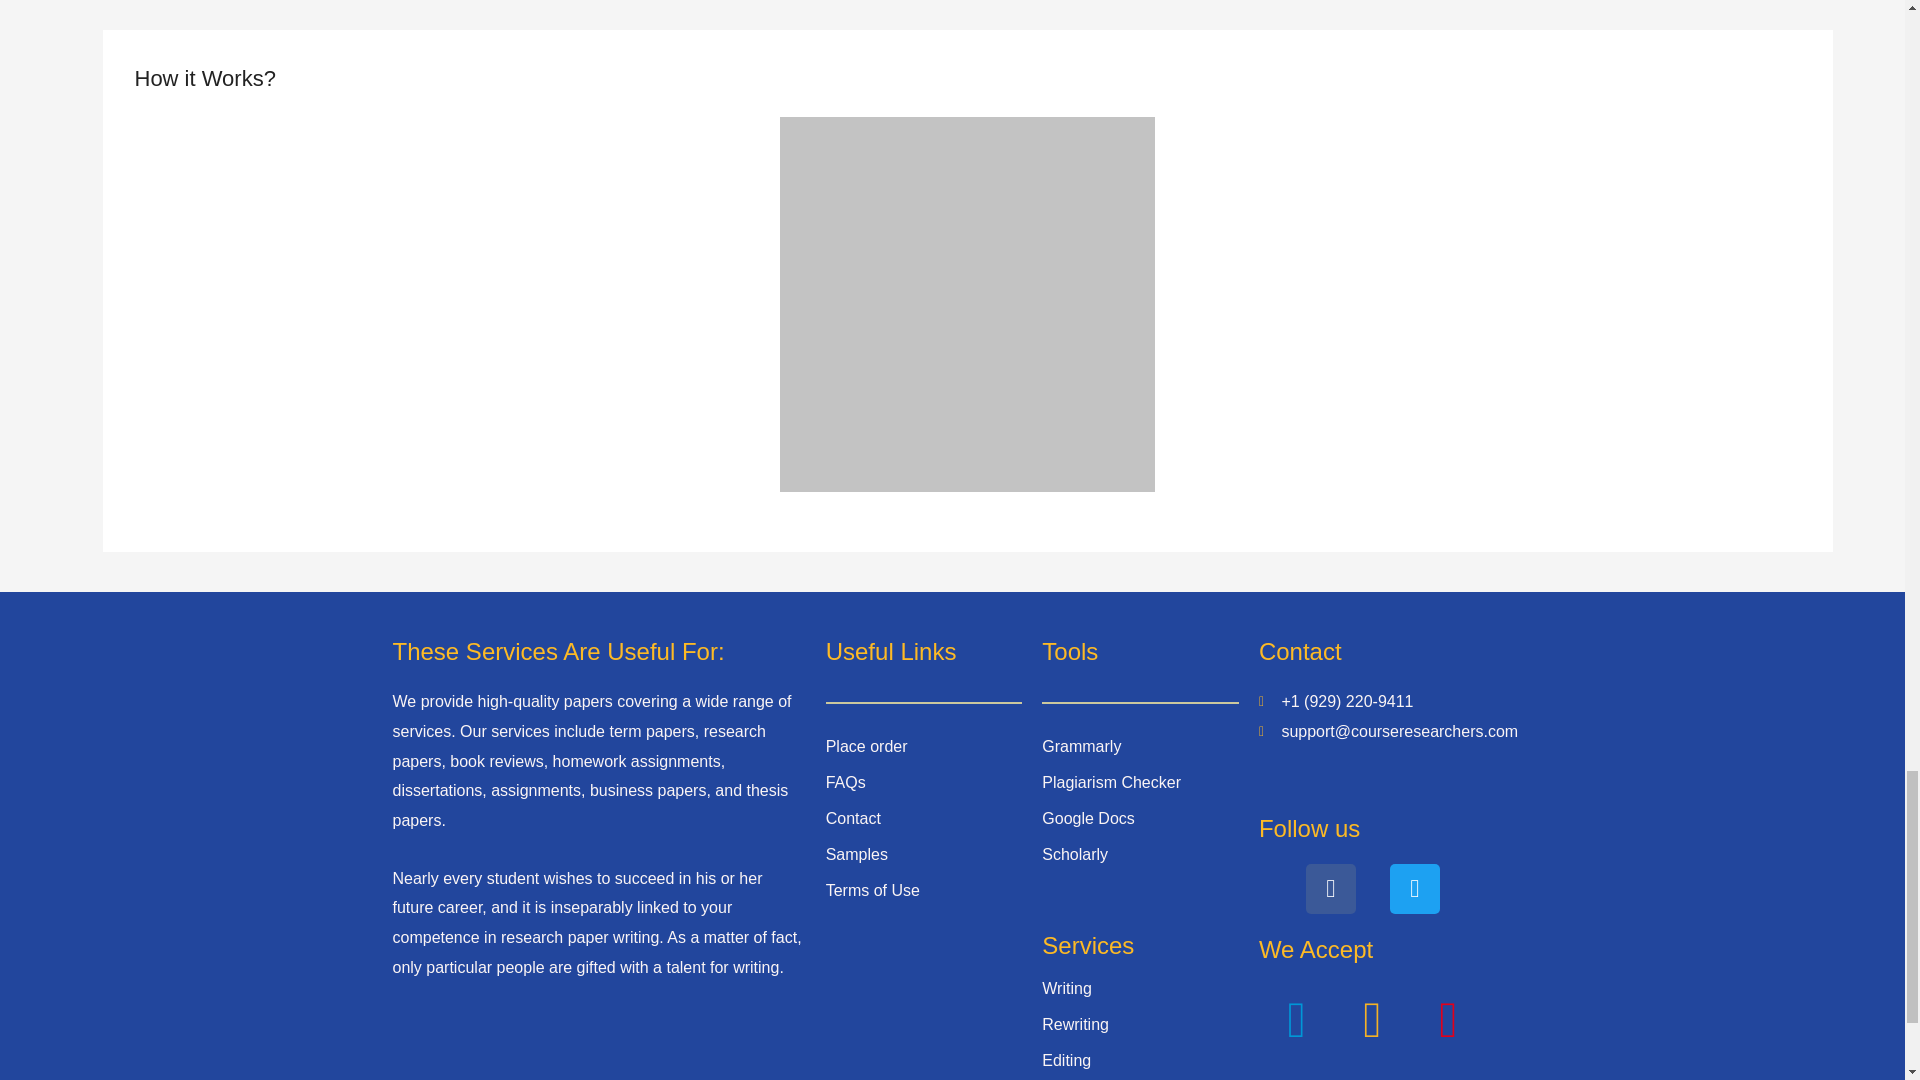  I want to click on FAQs, so click(845, 782).